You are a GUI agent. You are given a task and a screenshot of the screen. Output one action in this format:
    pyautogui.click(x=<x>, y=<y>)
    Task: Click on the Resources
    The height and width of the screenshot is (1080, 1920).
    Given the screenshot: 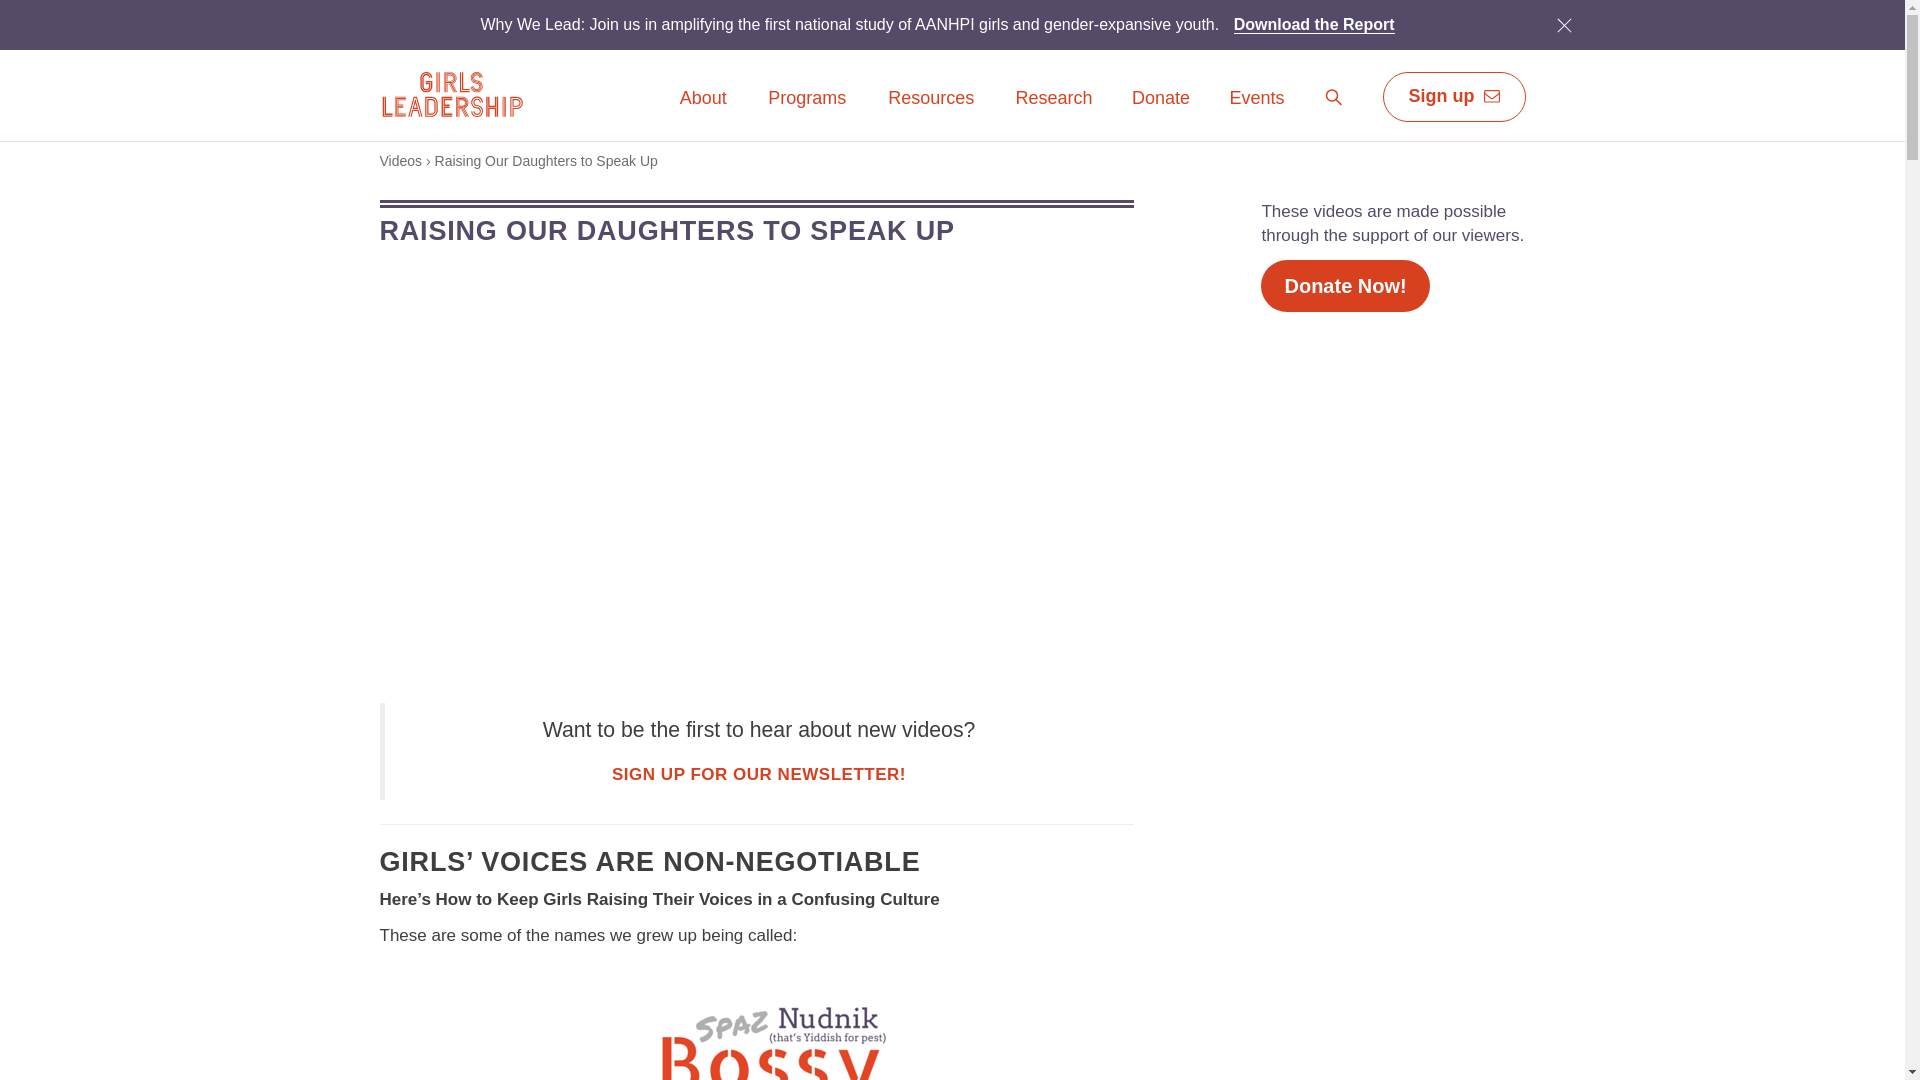 What is the action you would take?
    pyautogui.click(x=931, y=112)
    